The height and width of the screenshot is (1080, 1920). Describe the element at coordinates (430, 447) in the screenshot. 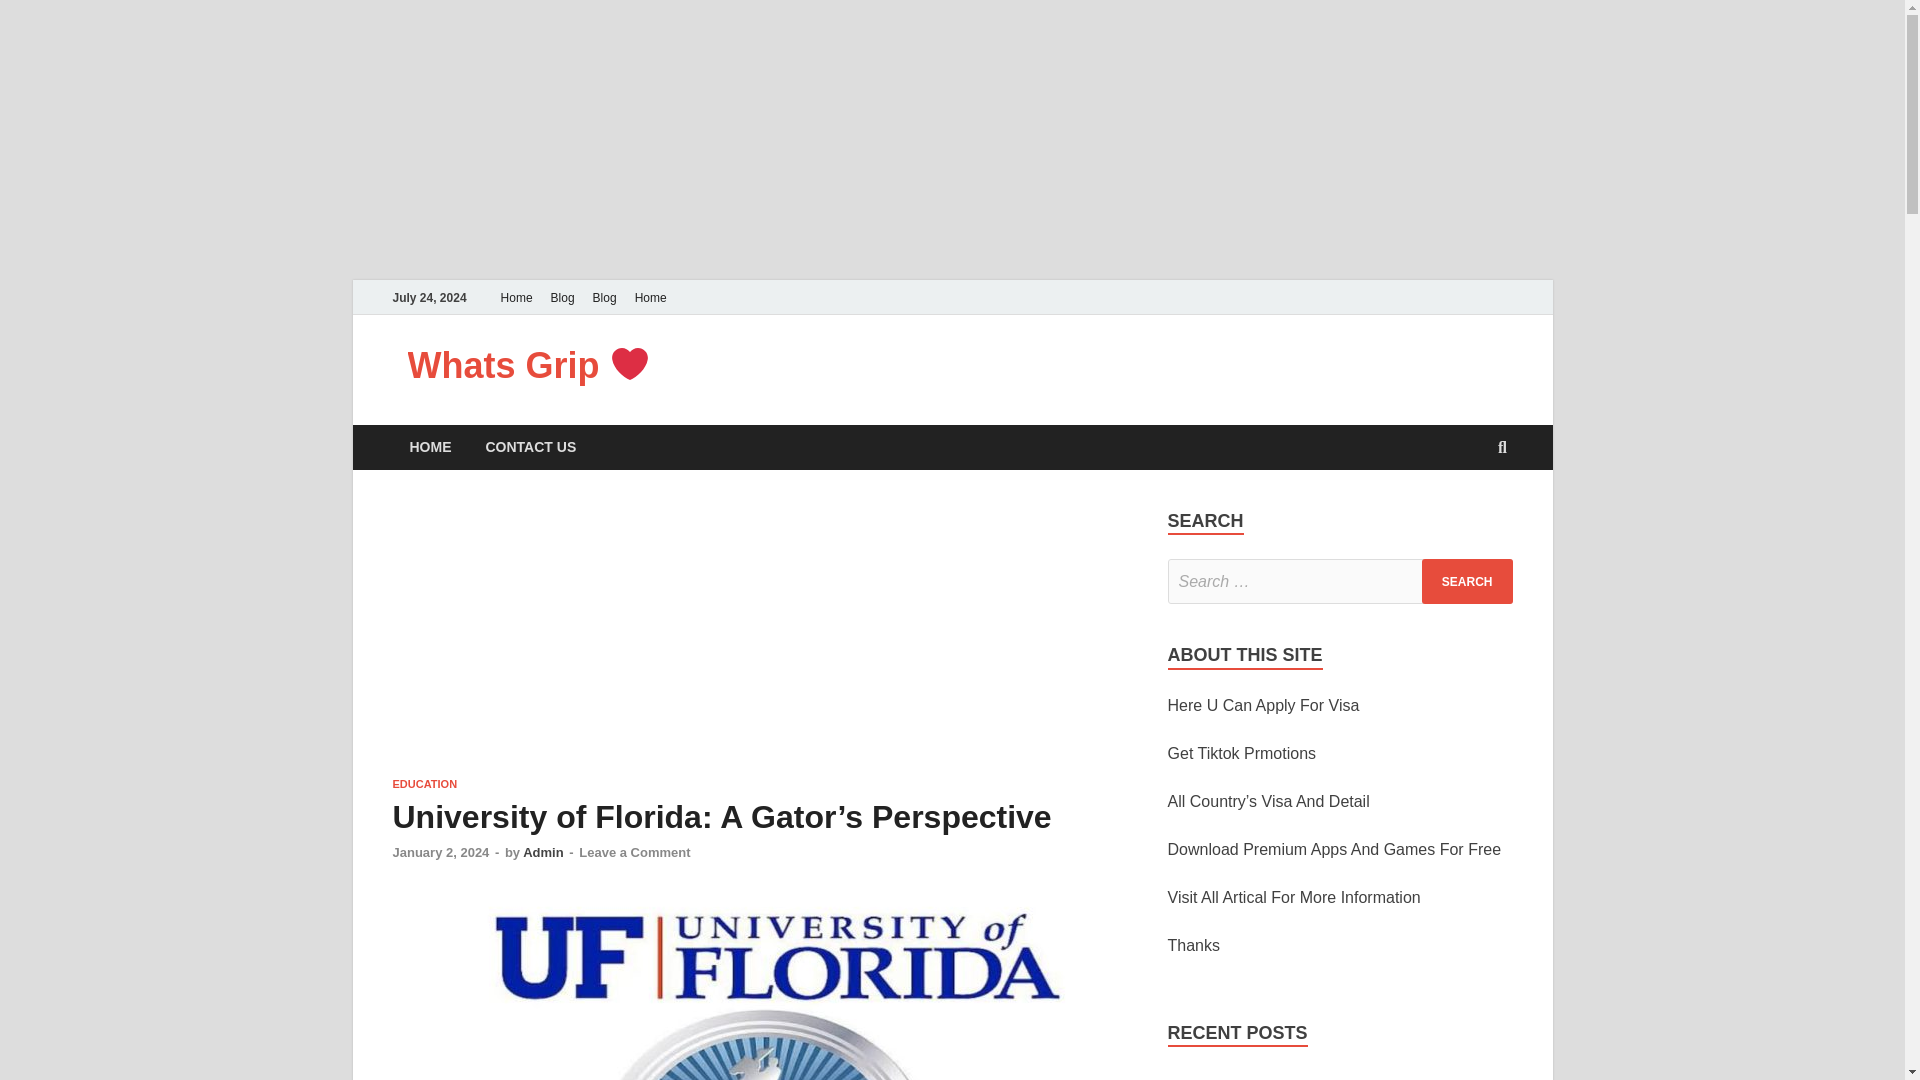

I see `HOME` at that location.